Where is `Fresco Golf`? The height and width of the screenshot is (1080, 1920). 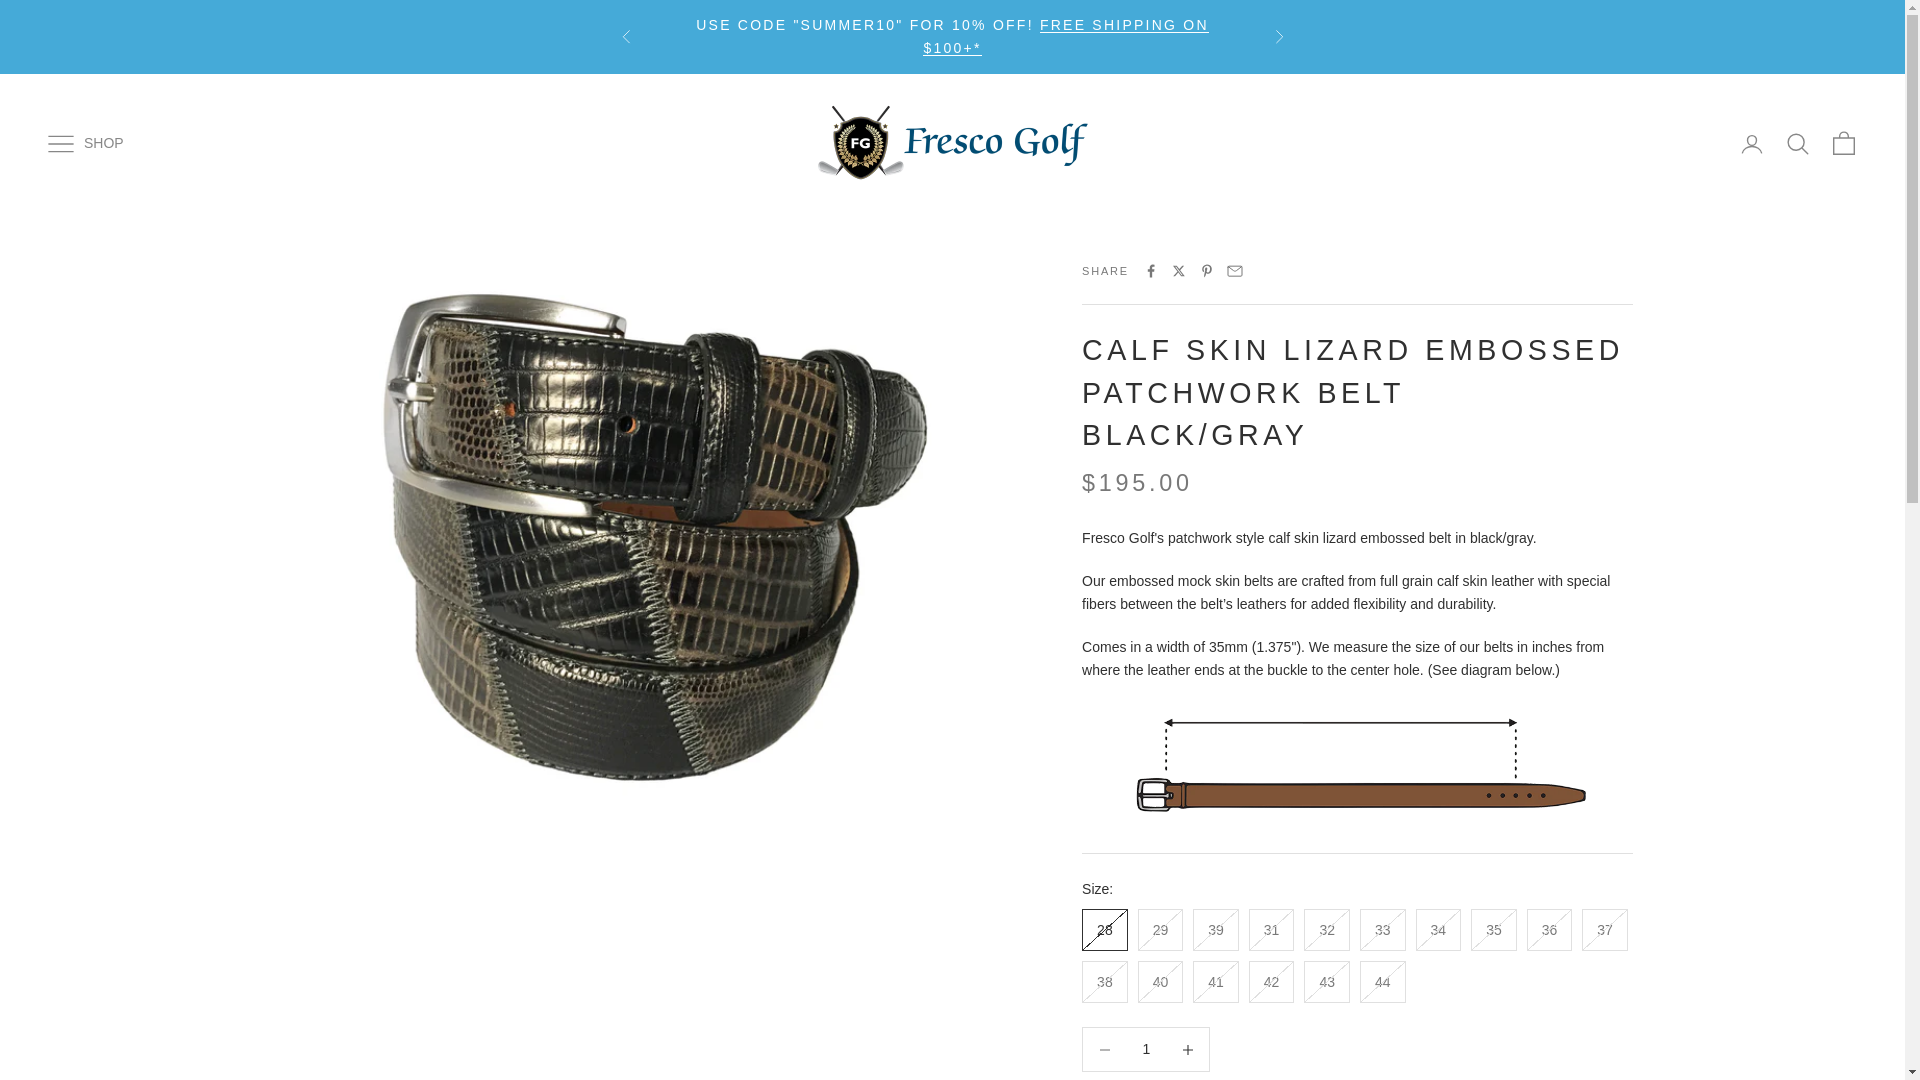
Fresco Golf is located at coordinates (953, 143).